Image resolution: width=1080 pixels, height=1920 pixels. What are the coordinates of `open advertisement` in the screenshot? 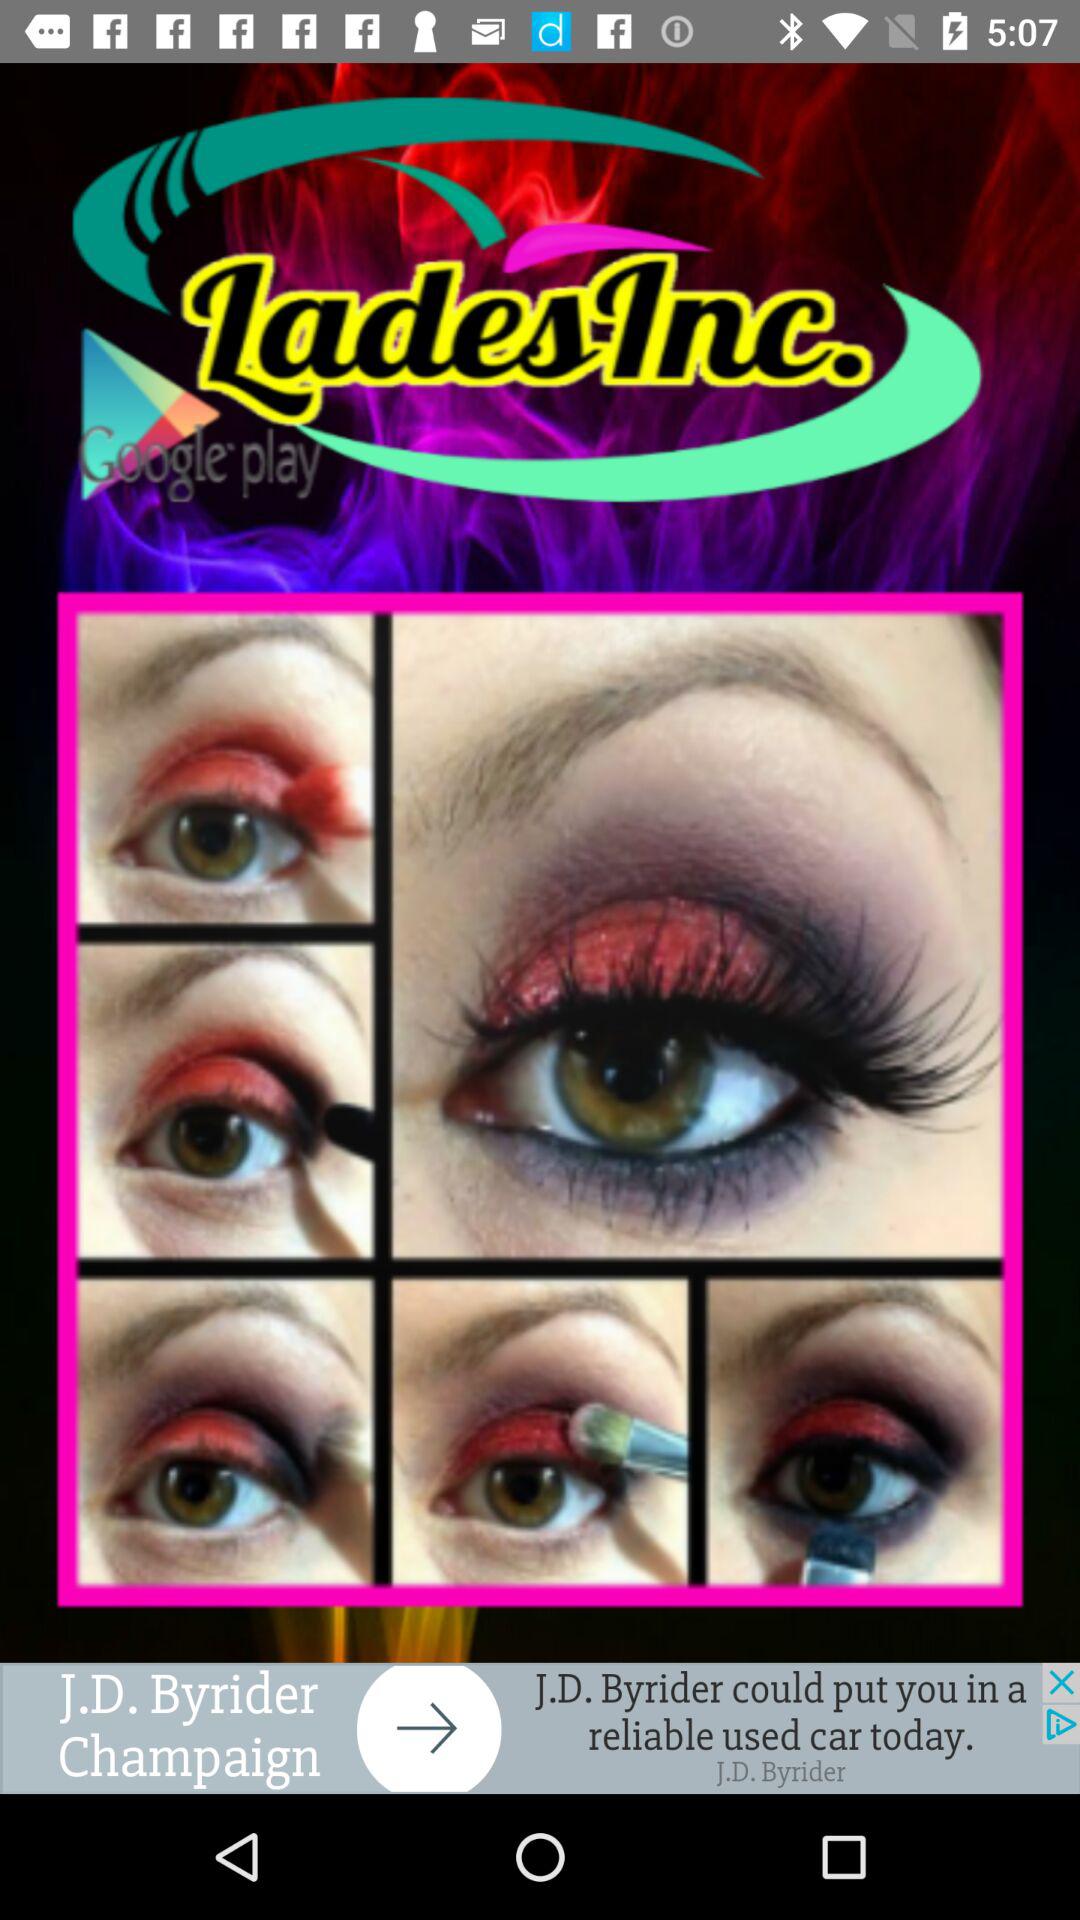 It's located at (540, 1728).